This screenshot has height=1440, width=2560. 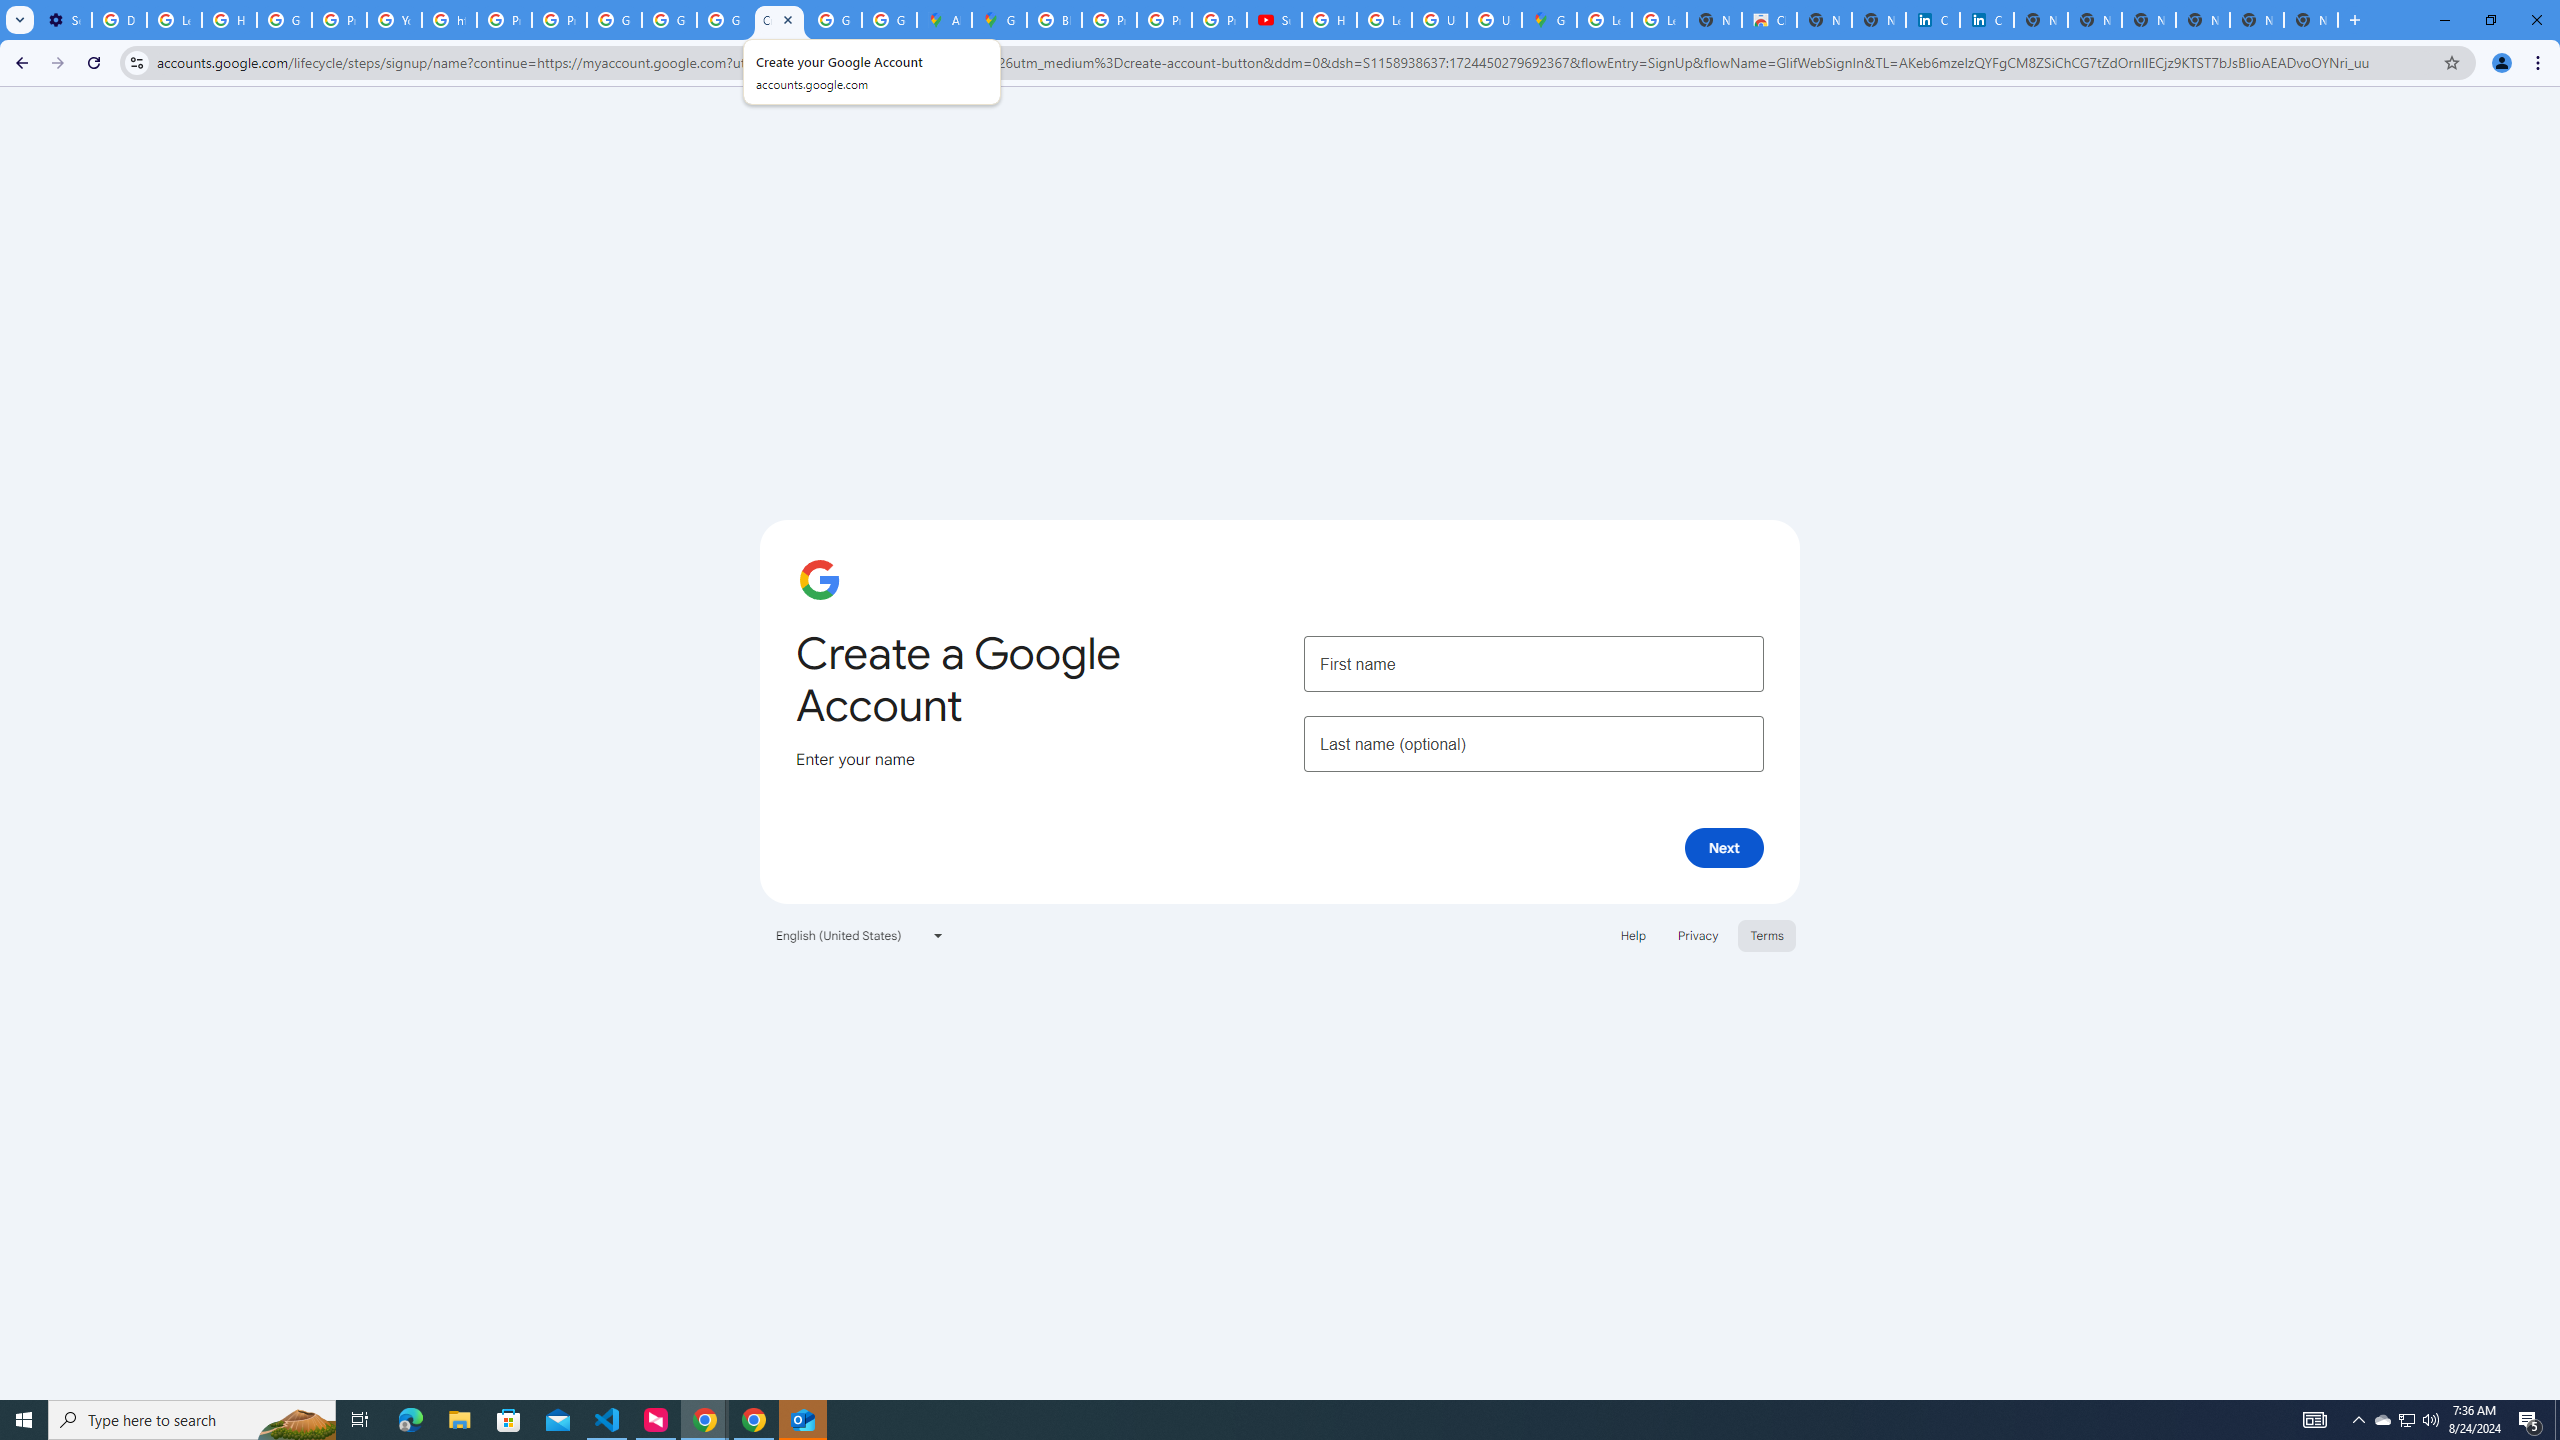 What do you see at coordinates (1054, 20) in the screenshot?
I see `Blogger Policies and Guidelines - Transparency Center` at bounding box center [1054, 20].